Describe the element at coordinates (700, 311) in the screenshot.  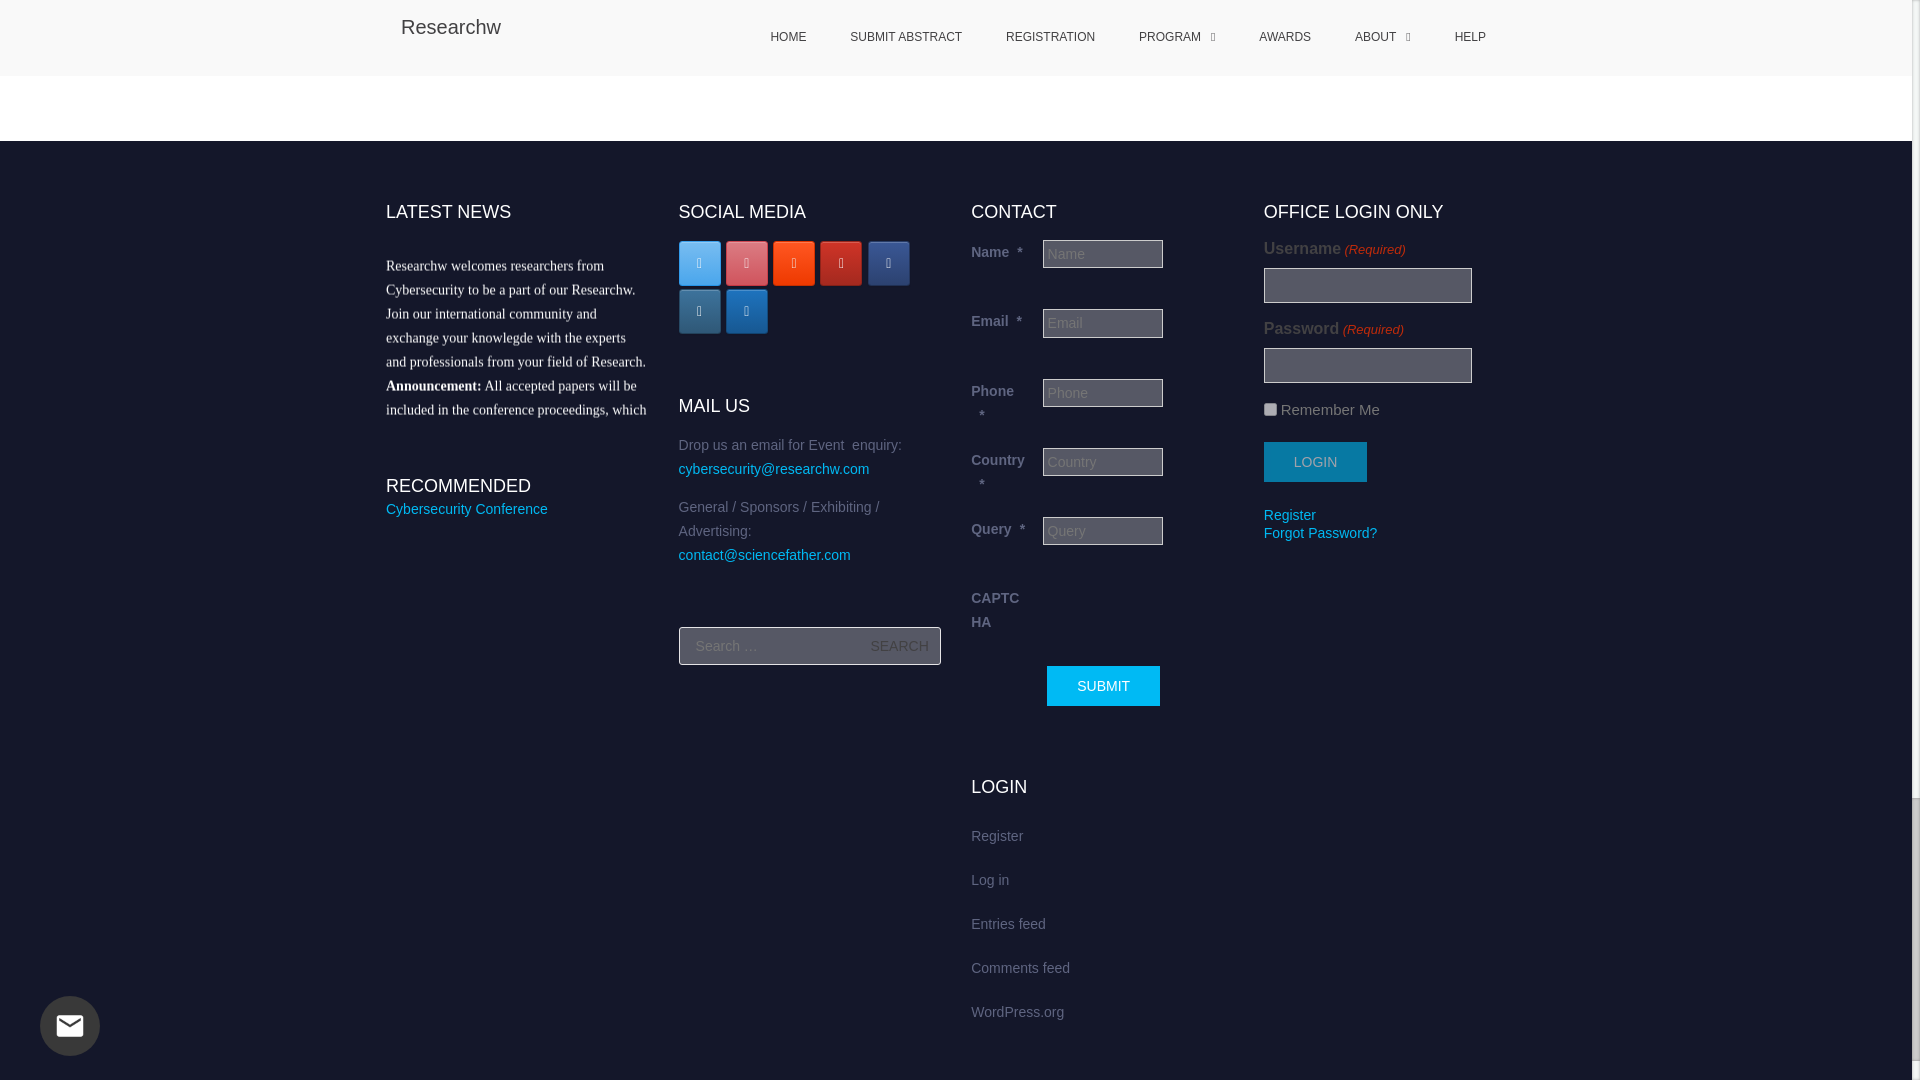
I see `Researchw on Instagram` at that location.